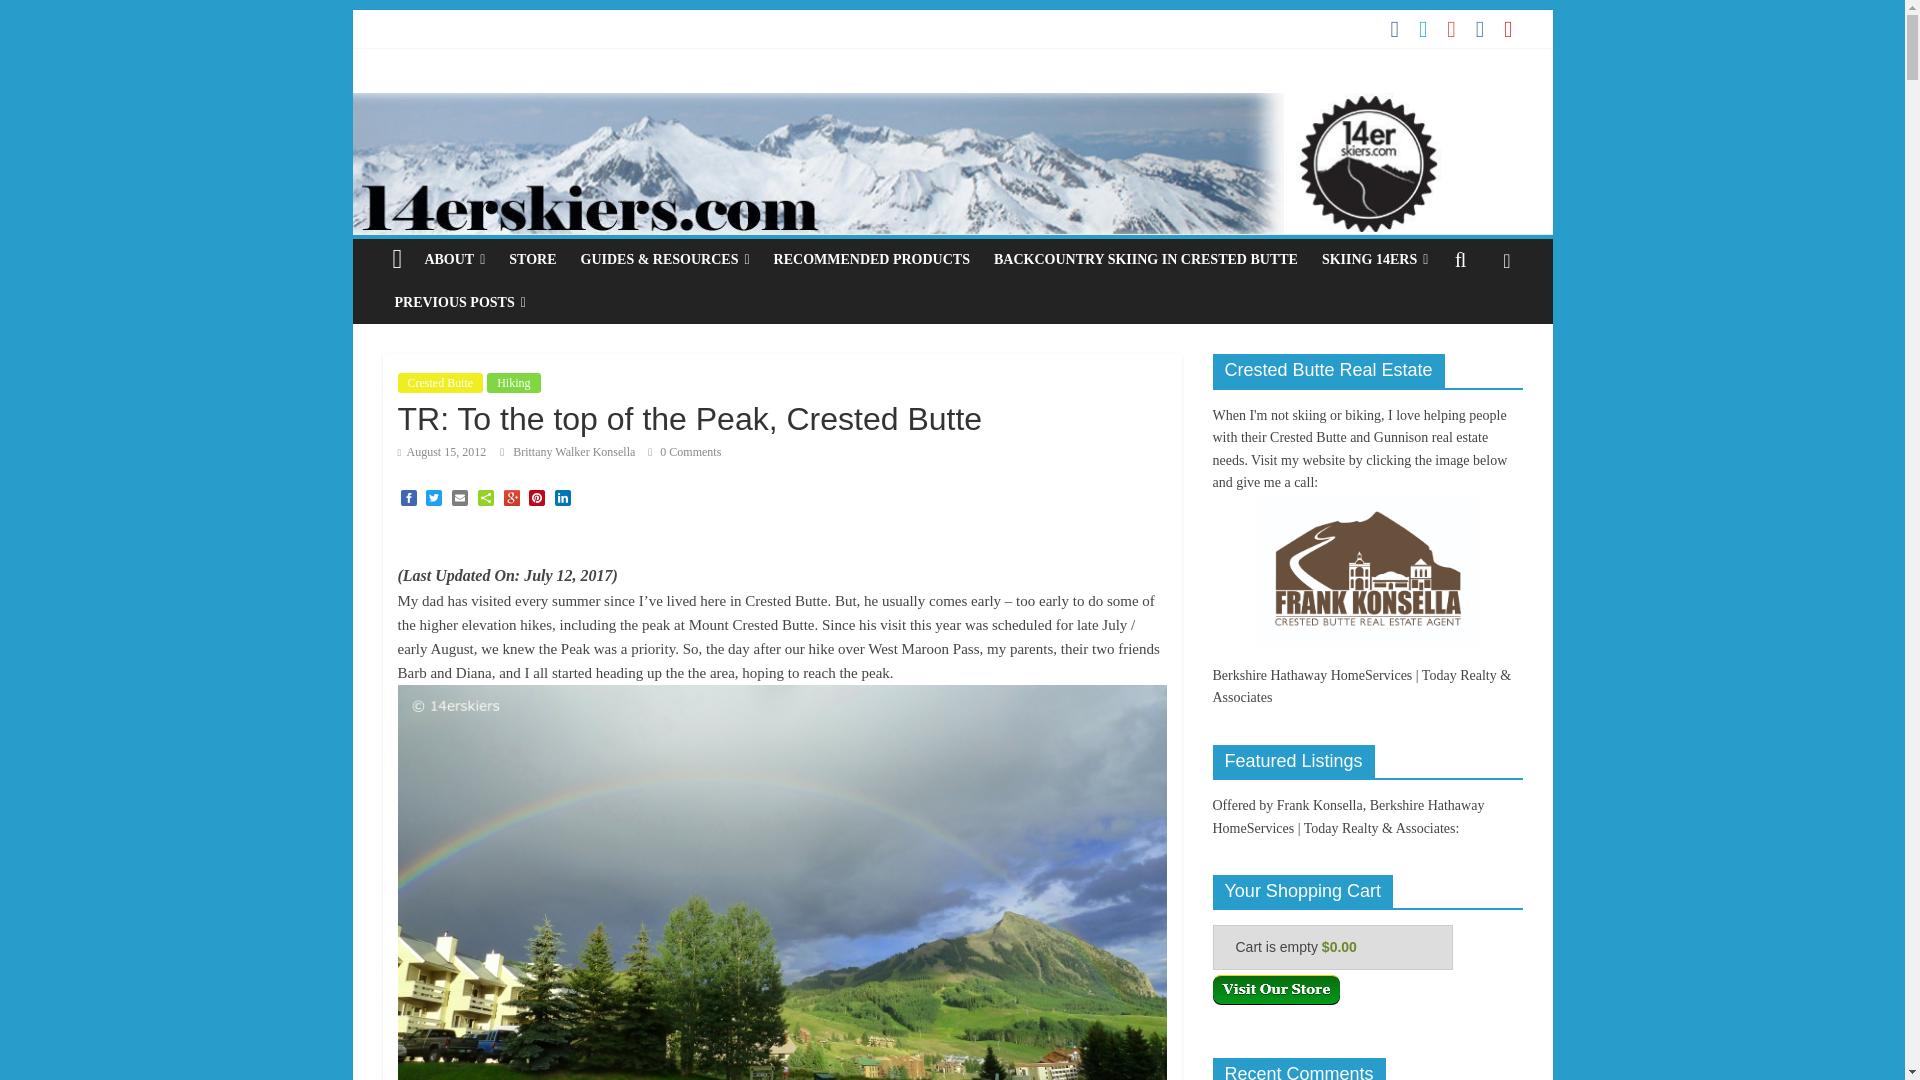 The image size is (1920, 1080). I want to click on BACKCOUNTRY SKIING IN CRESTED BUTTE, so click(1145, 259).